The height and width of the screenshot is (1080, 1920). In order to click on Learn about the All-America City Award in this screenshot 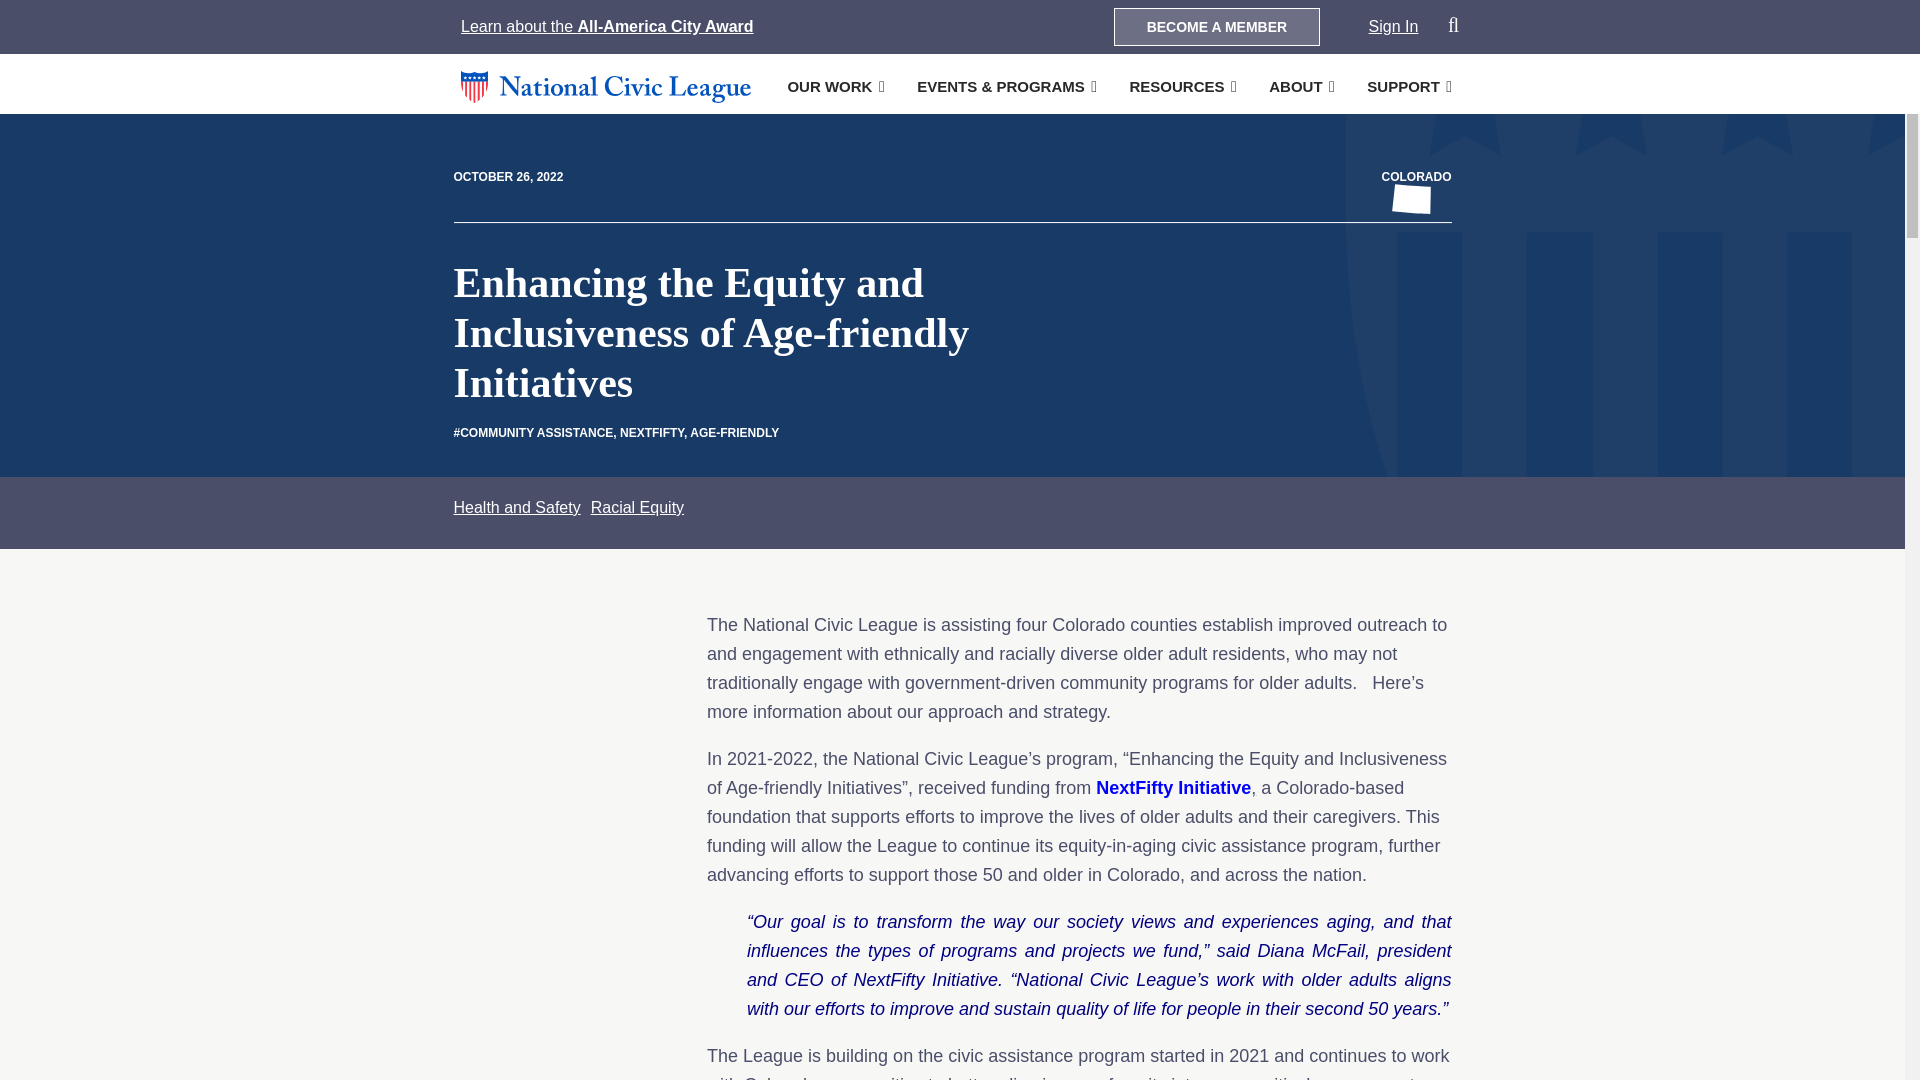, I will do `click(607, 26)`.